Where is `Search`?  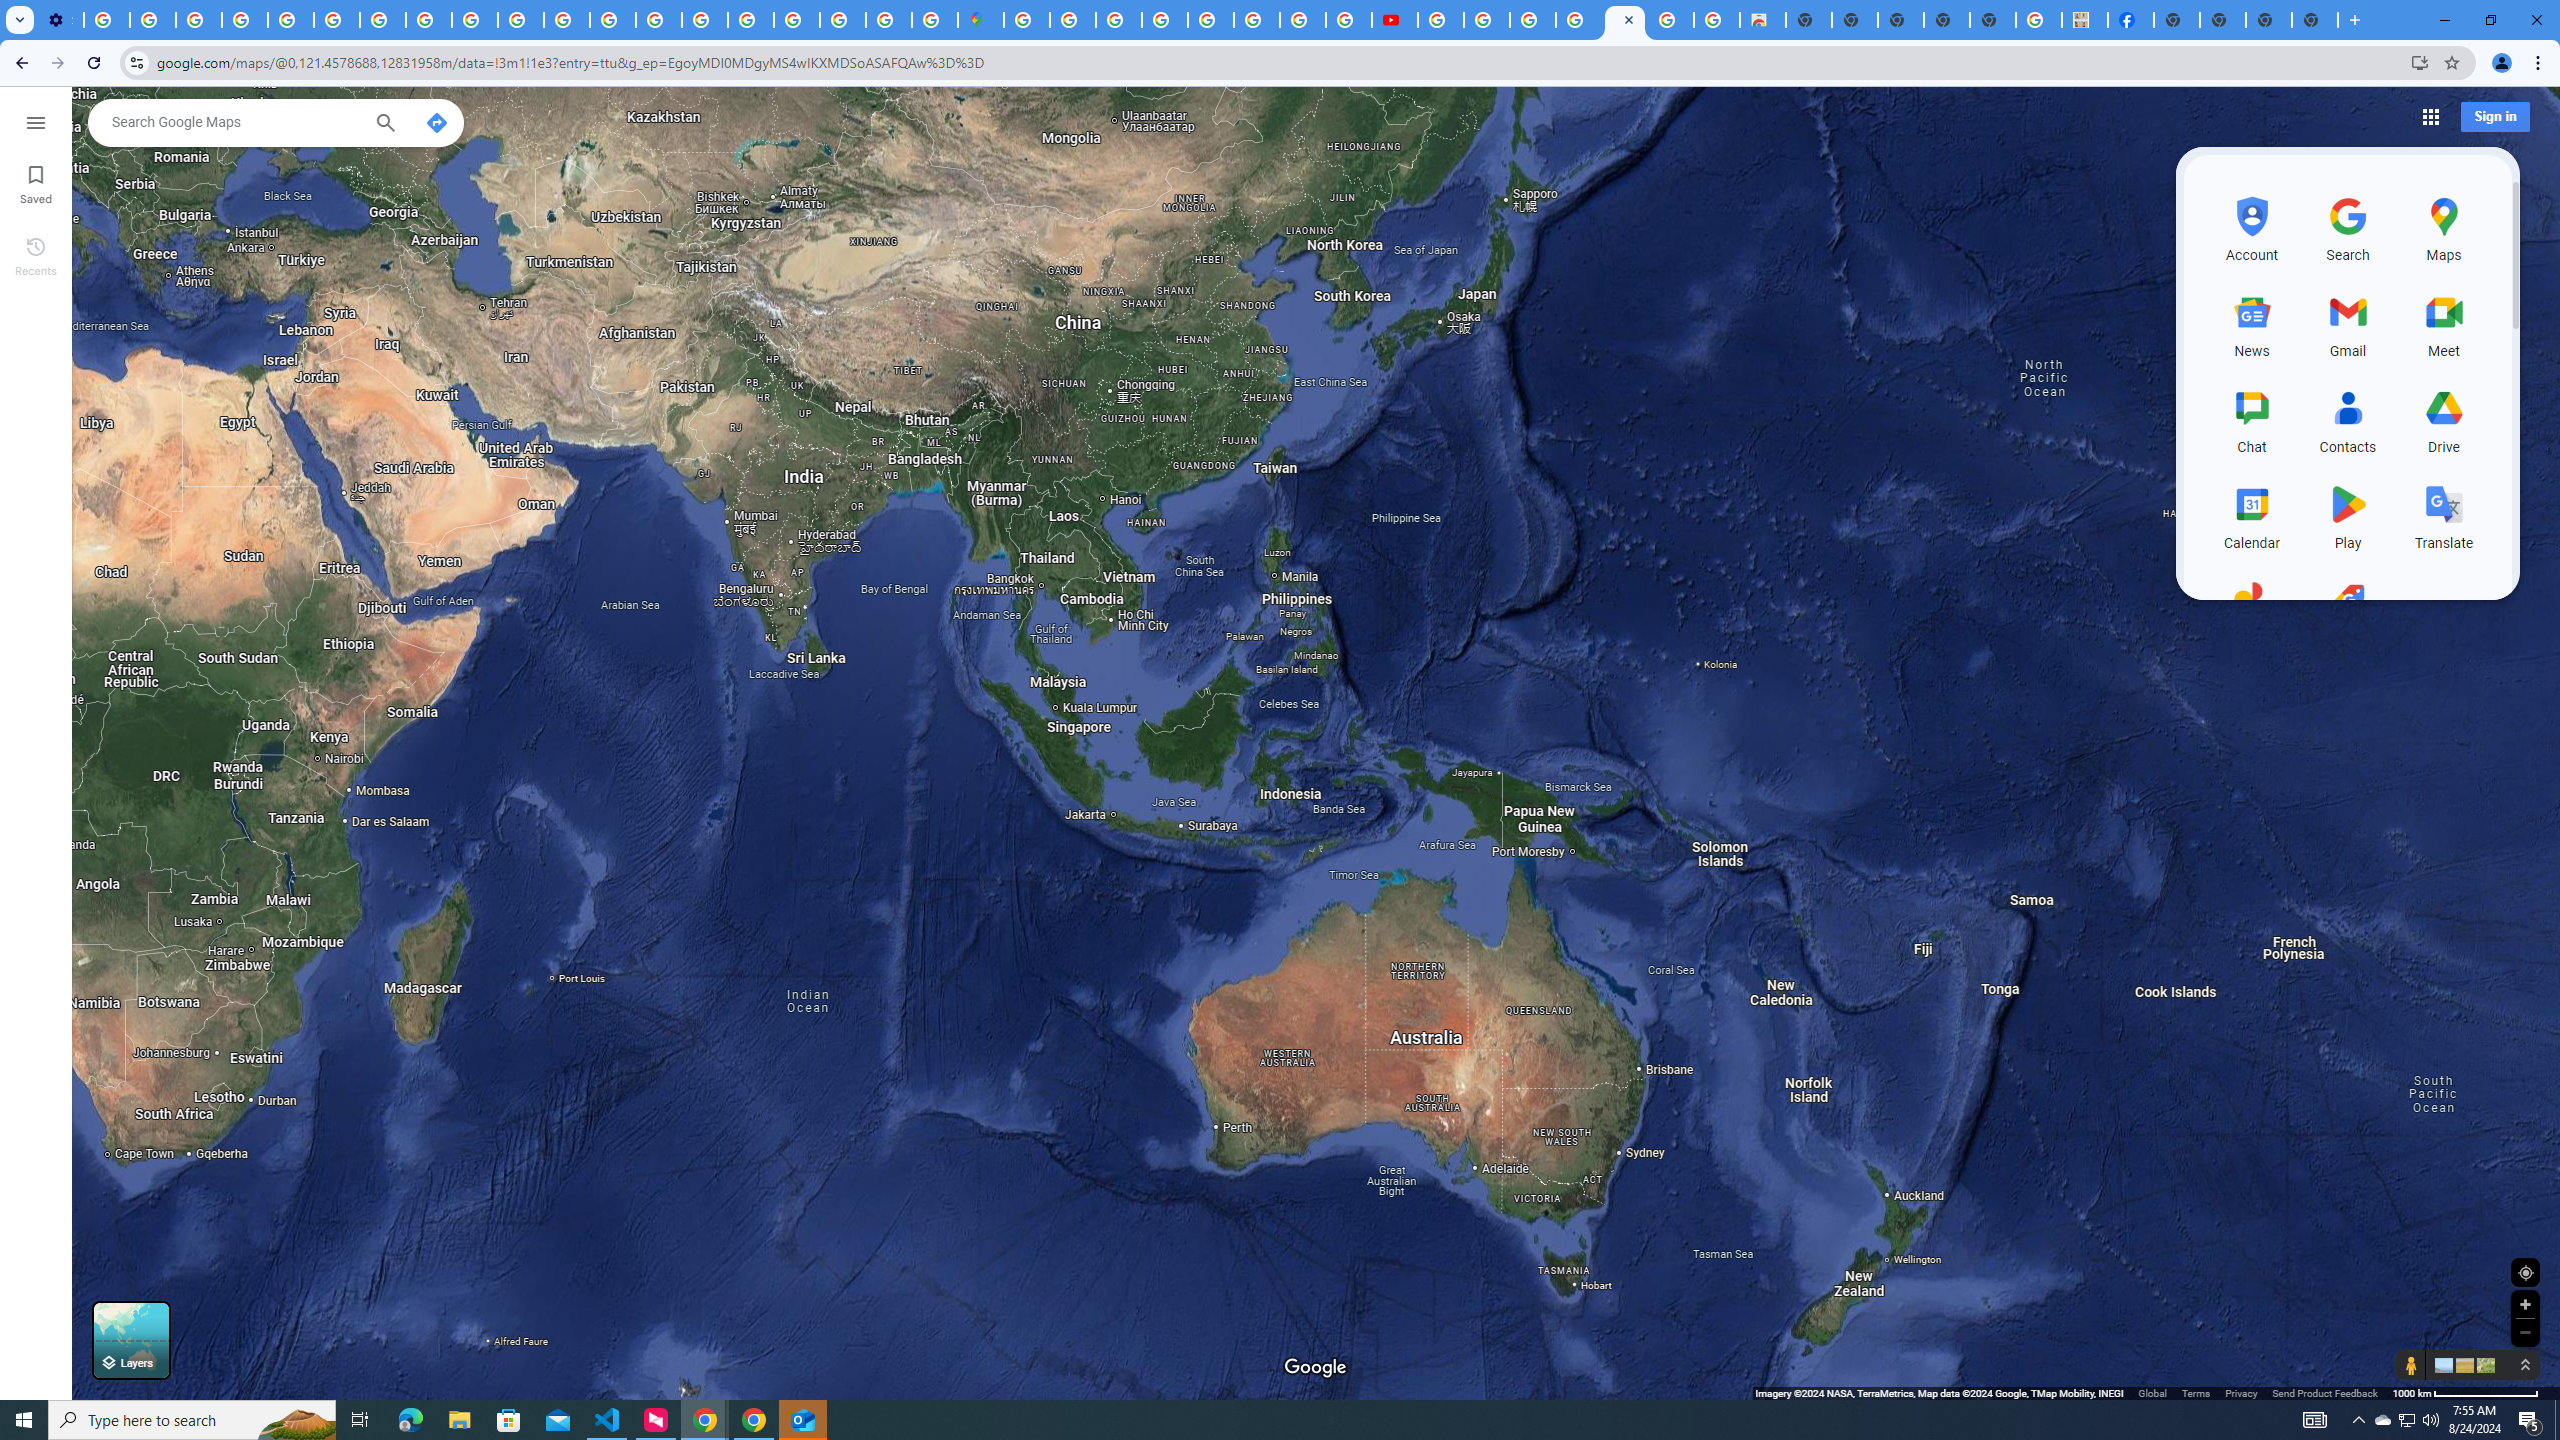
Search is located at coordinates (384, 125).